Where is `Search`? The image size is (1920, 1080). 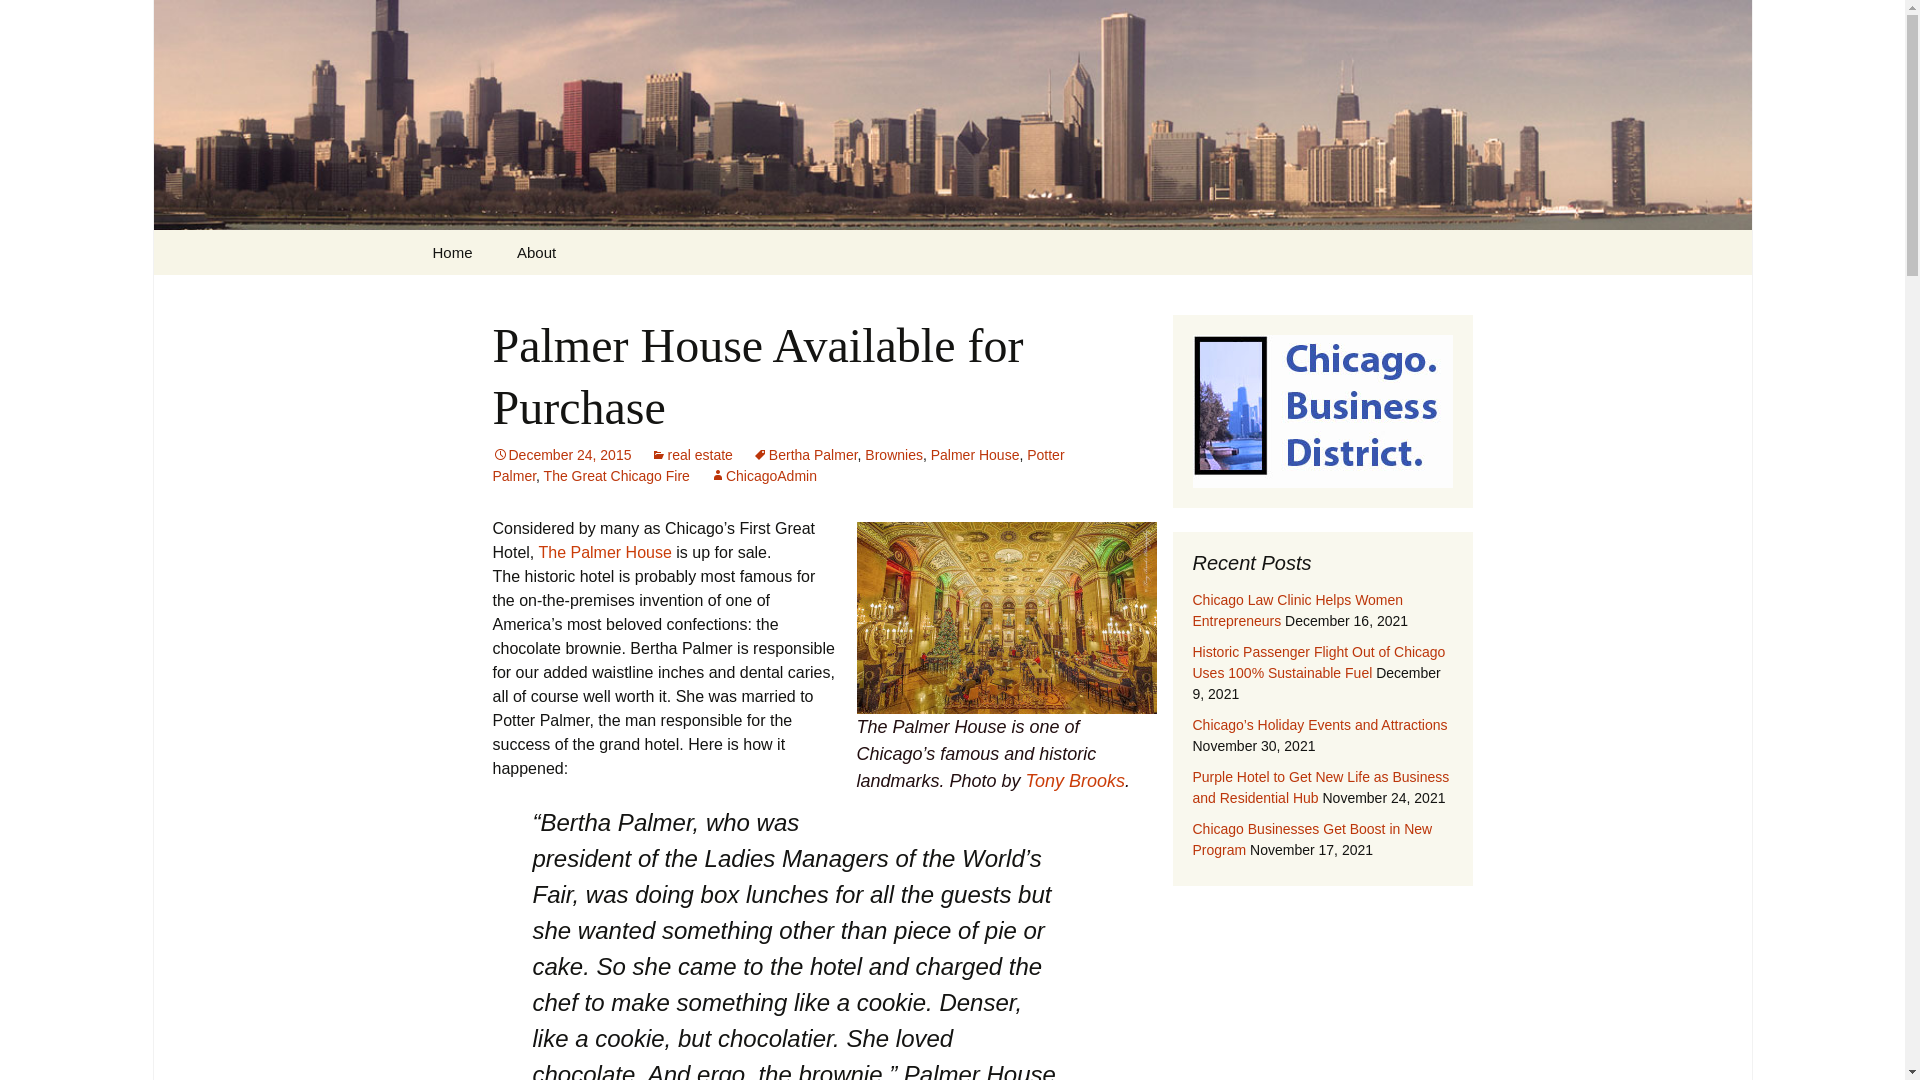 Search is located at coordinates (24, 21).